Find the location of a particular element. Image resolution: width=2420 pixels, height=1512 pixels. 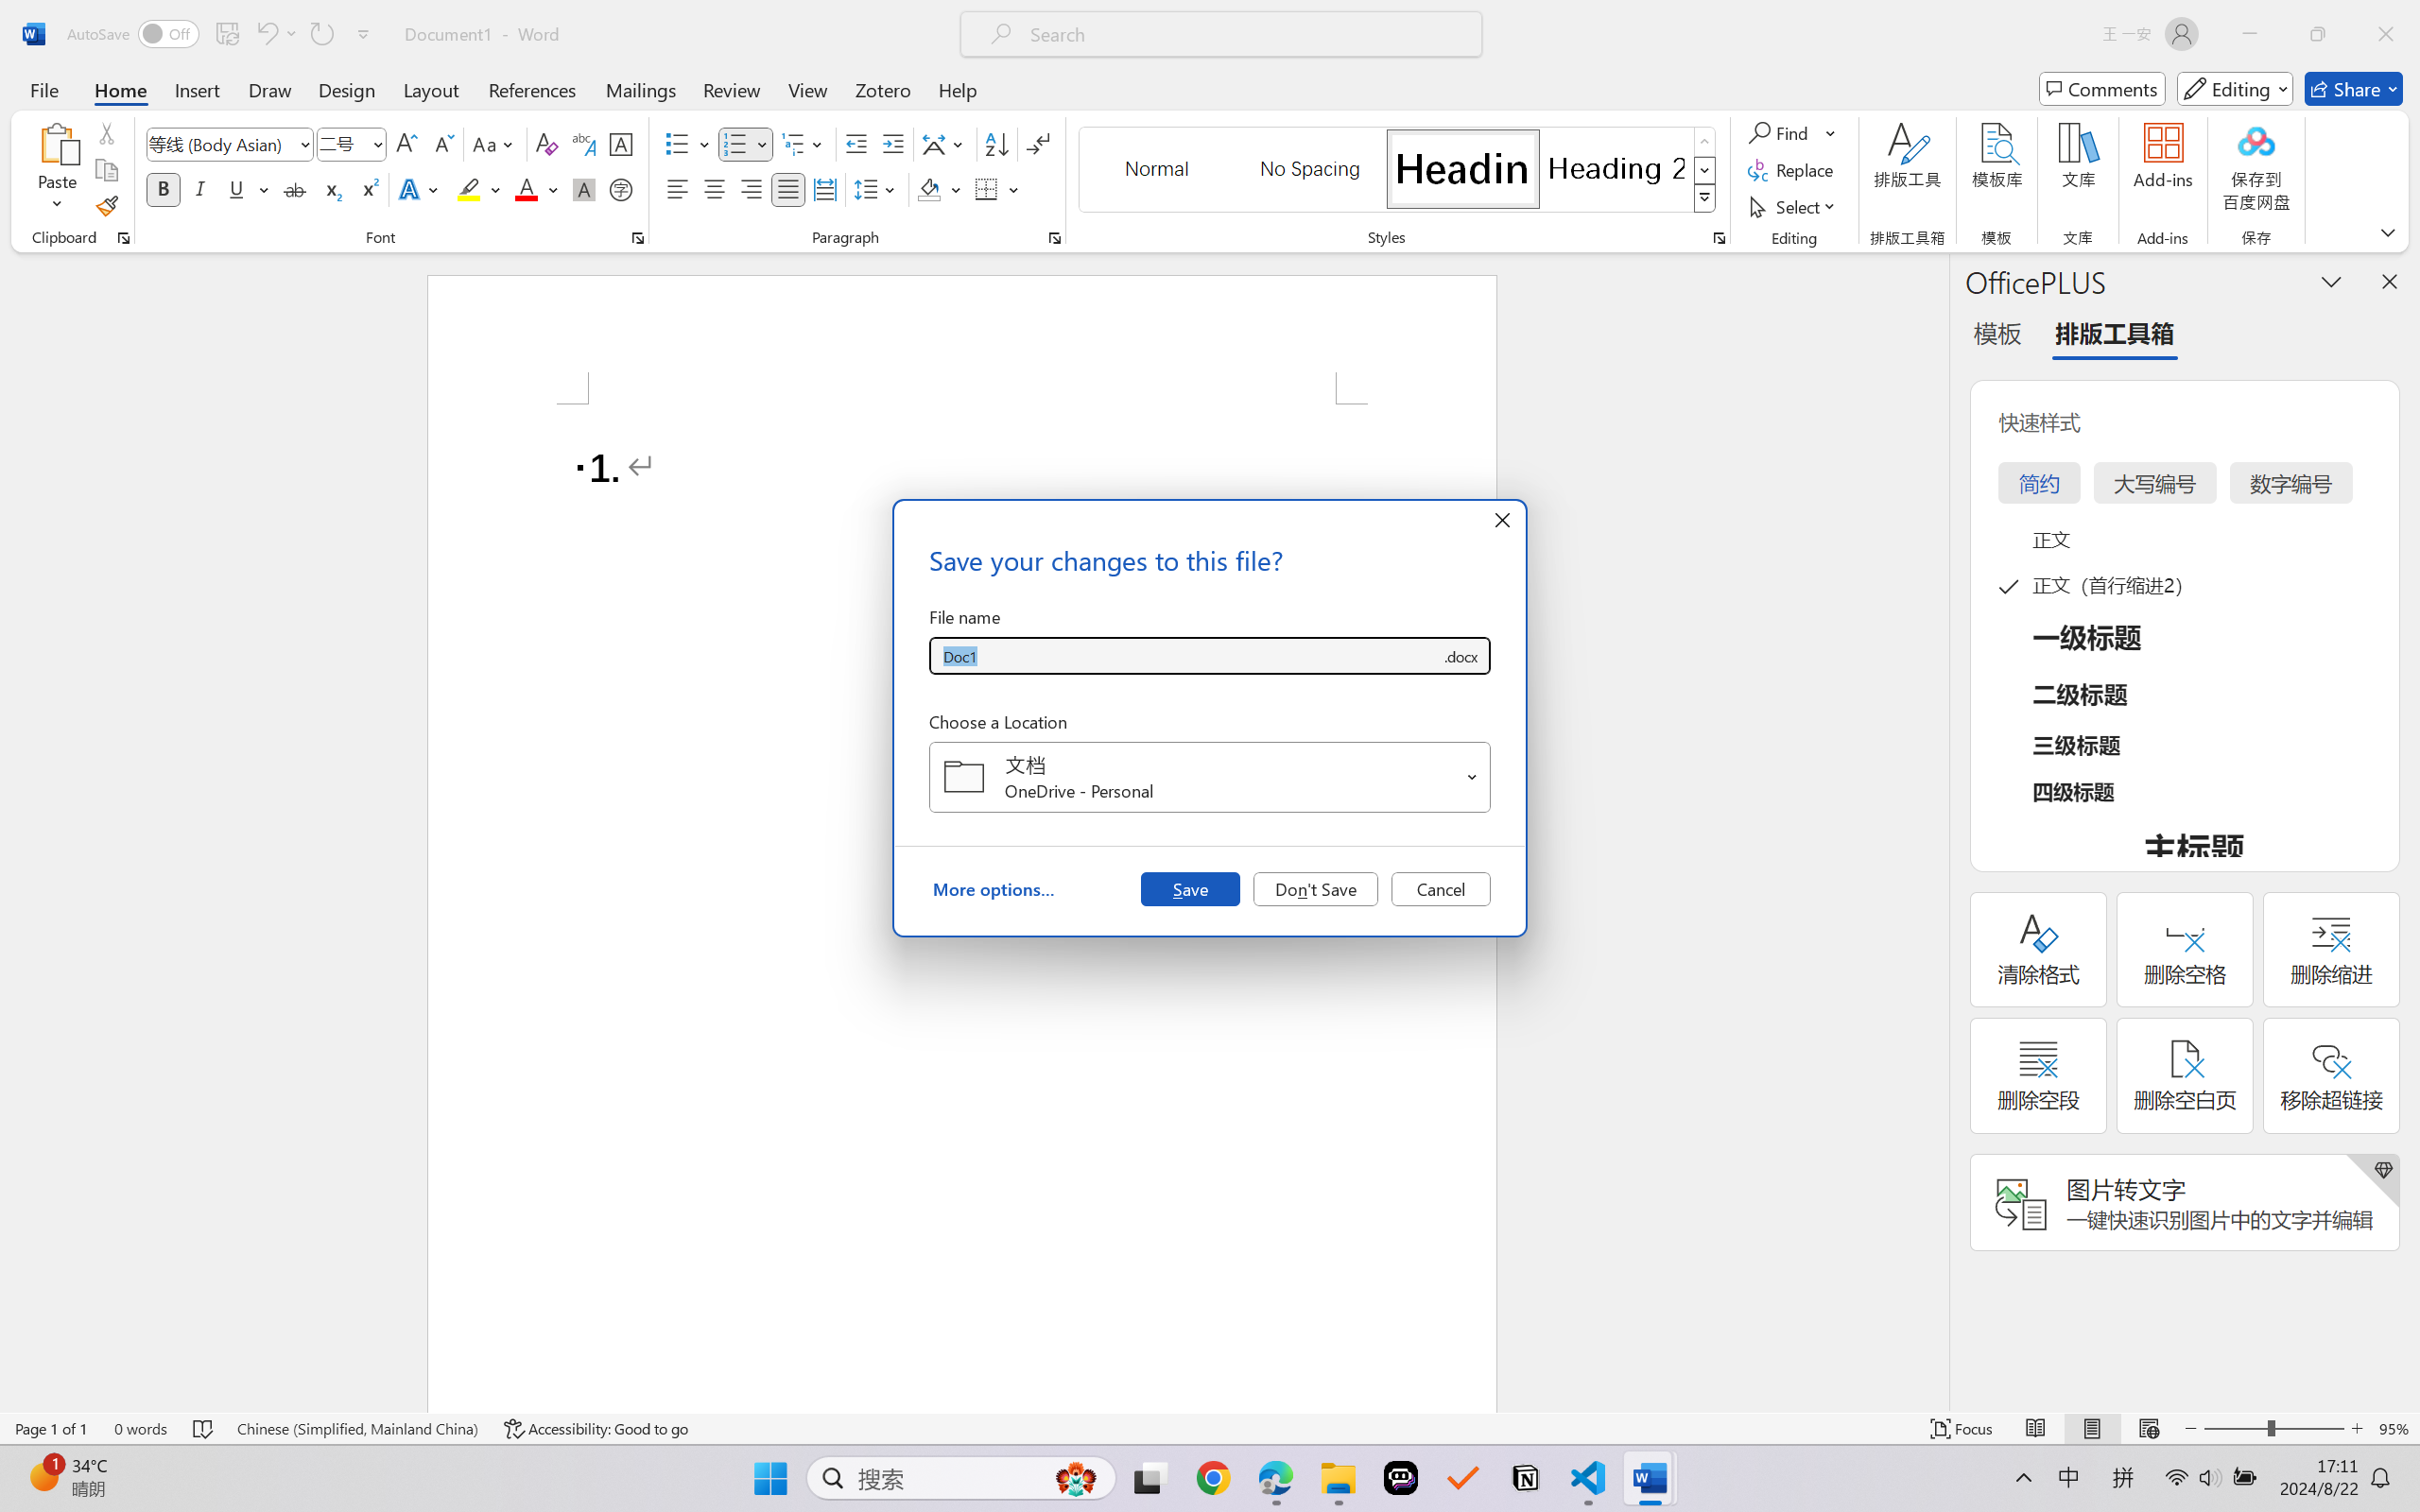

Zoom 95% is located at coordinates (2394, 1429).